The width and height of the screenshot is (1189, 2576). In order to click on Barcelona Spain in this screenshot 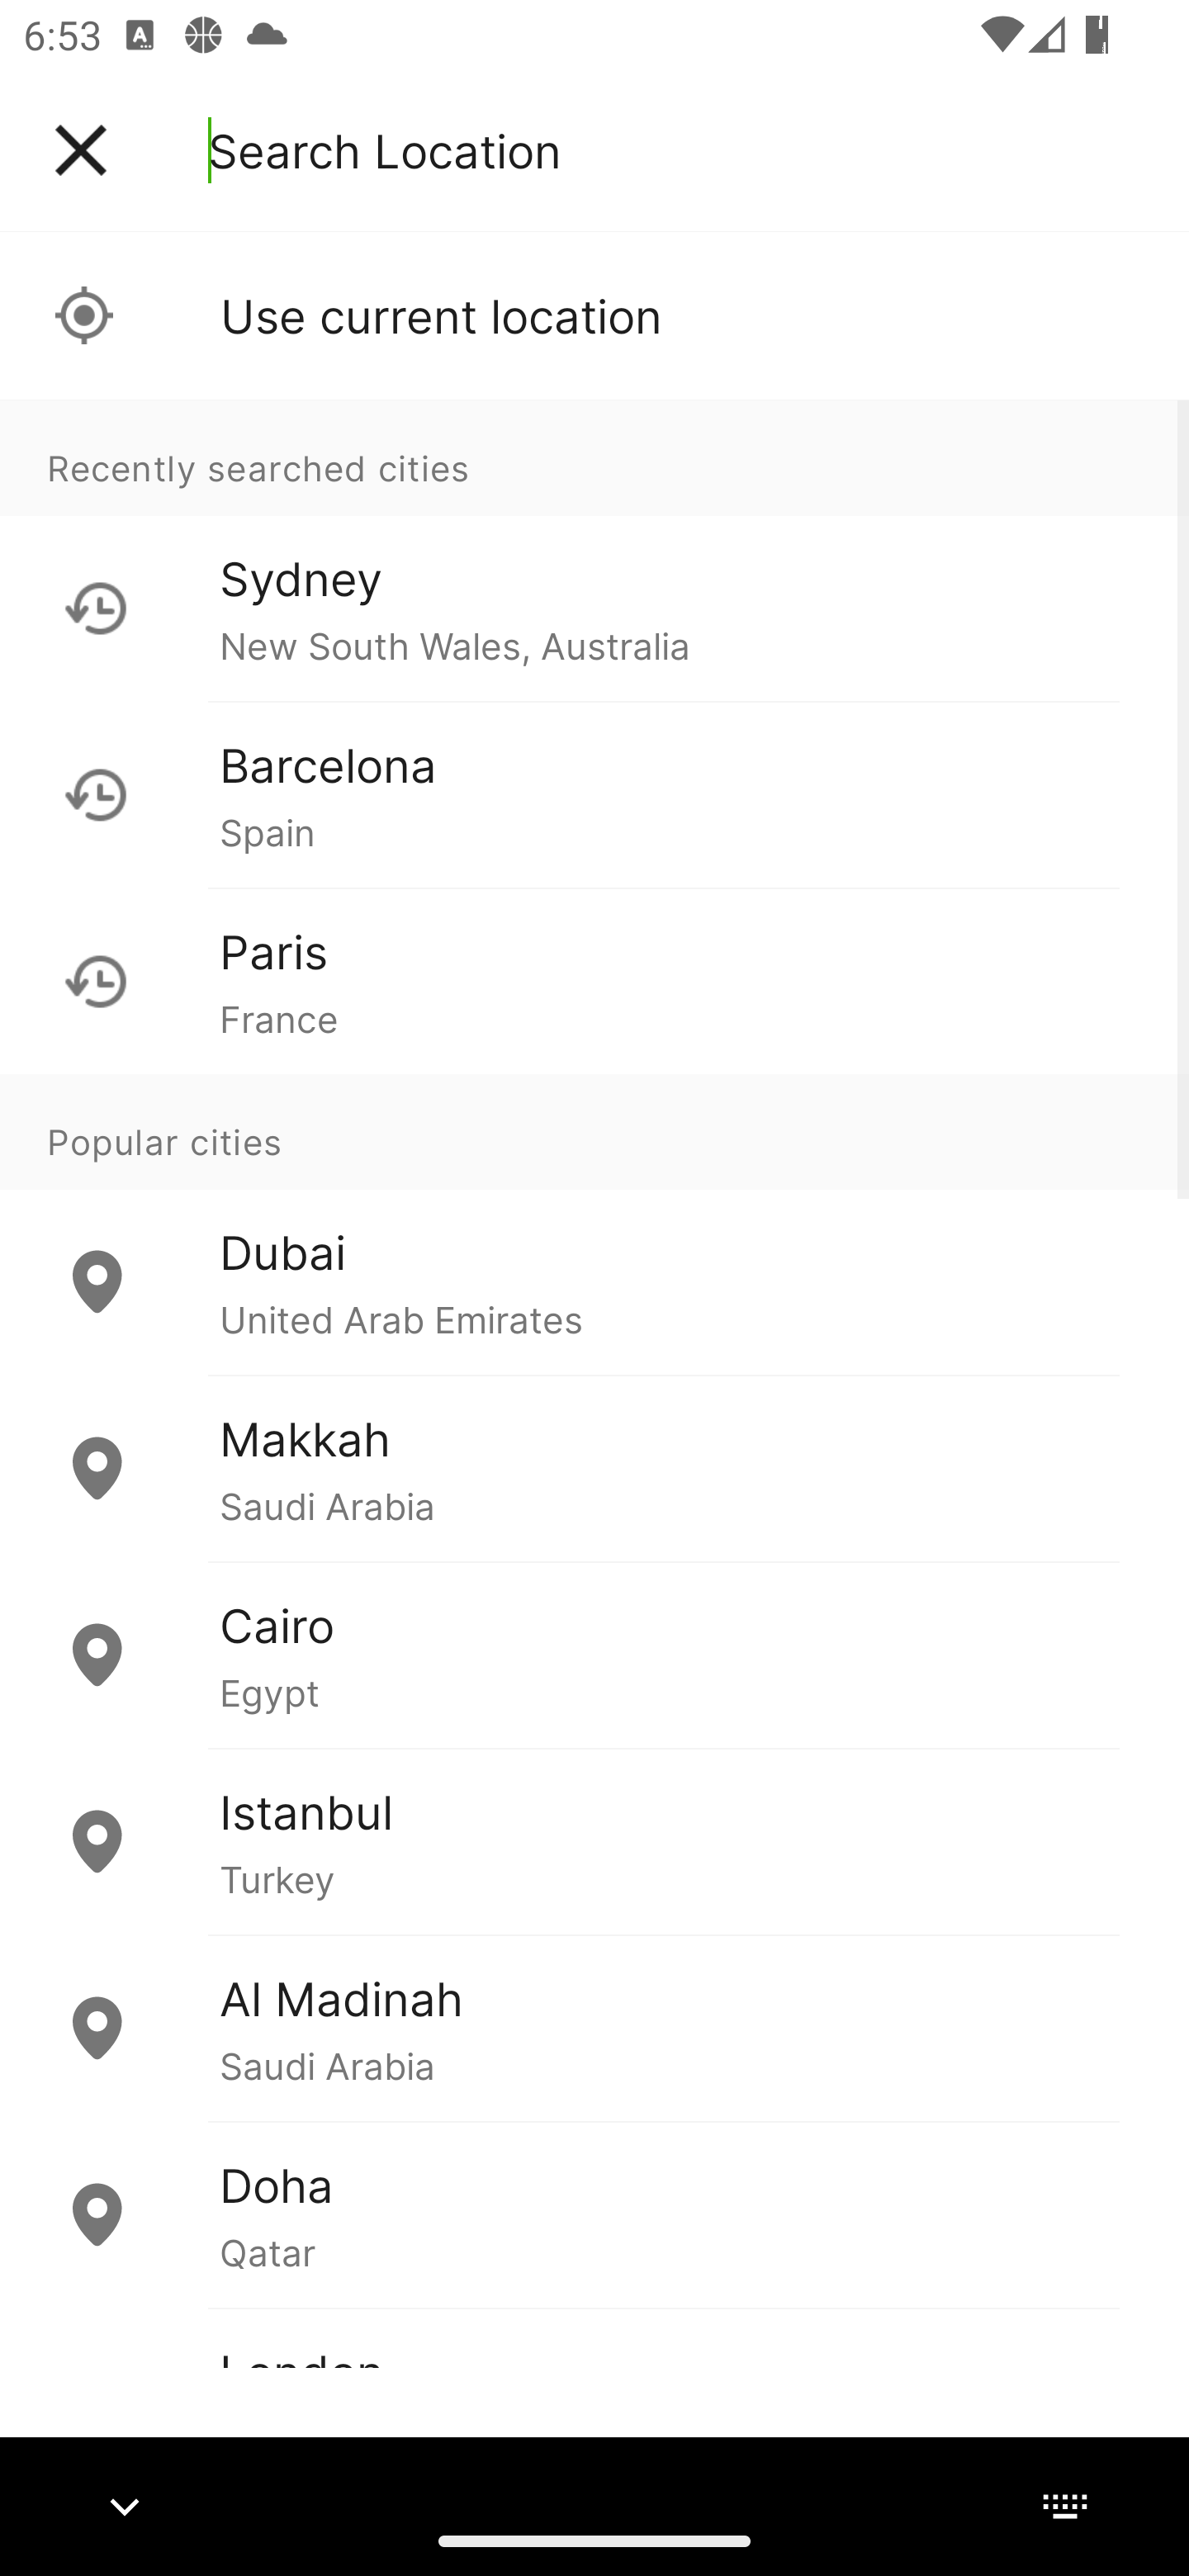, I will do `click(594, 794)`.